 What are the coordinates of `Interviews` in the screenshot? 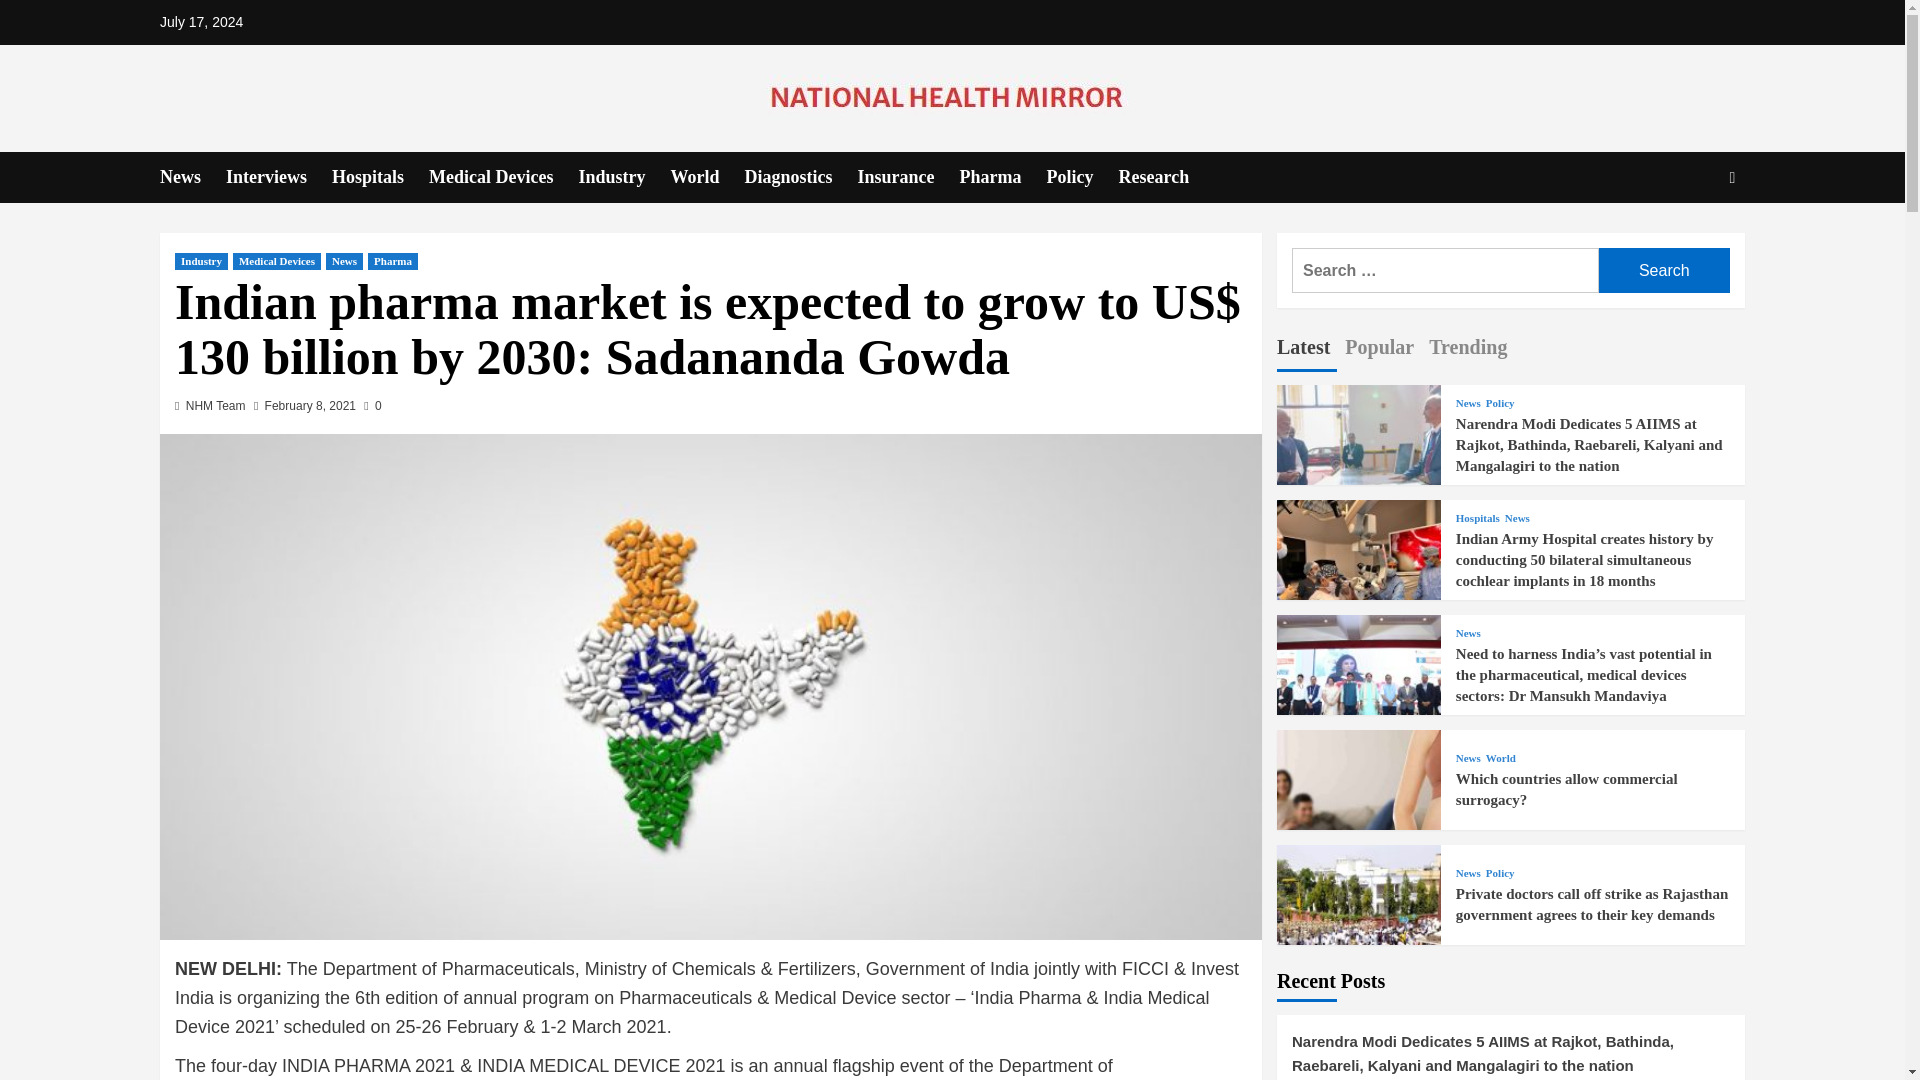 It's located at (279, 178).